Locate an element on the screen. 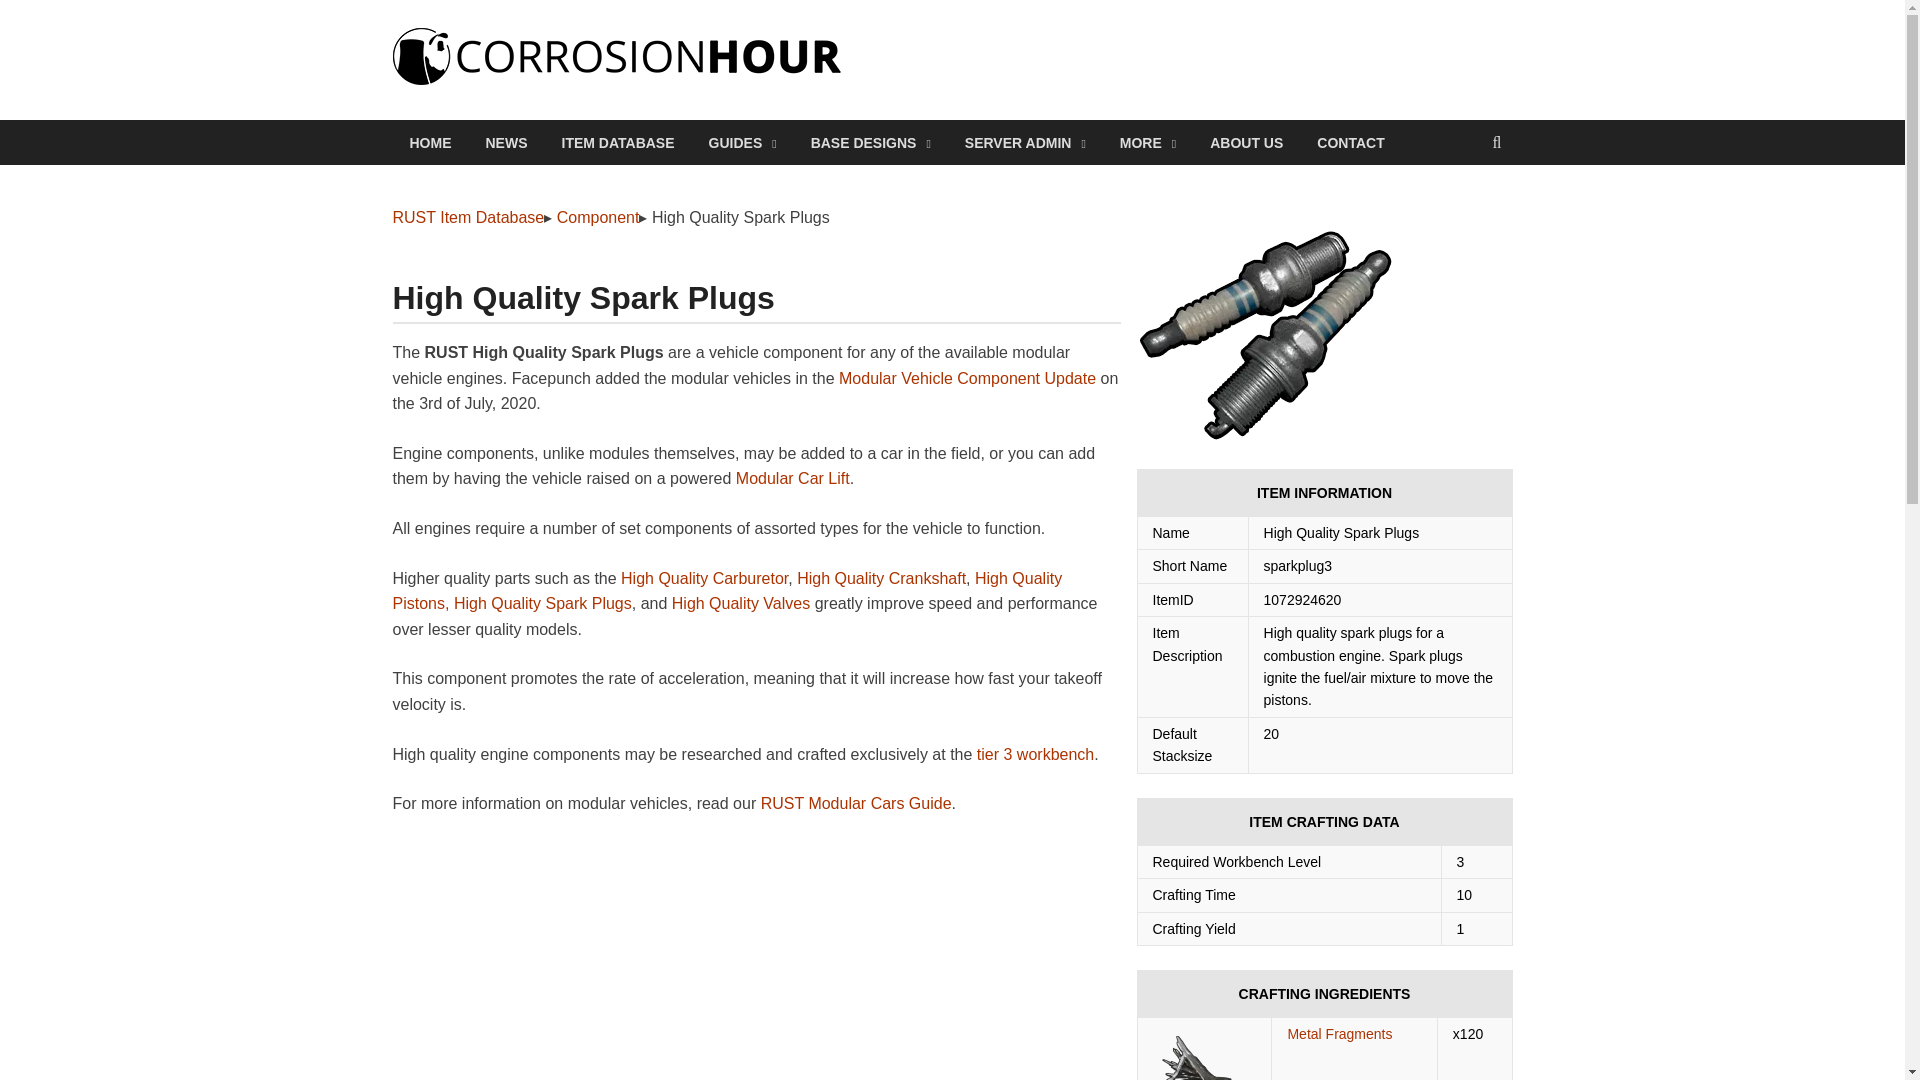 Image resolution: width=1920 pixels, height=1080 pixels. HOME is located at coordinates (430, 142).